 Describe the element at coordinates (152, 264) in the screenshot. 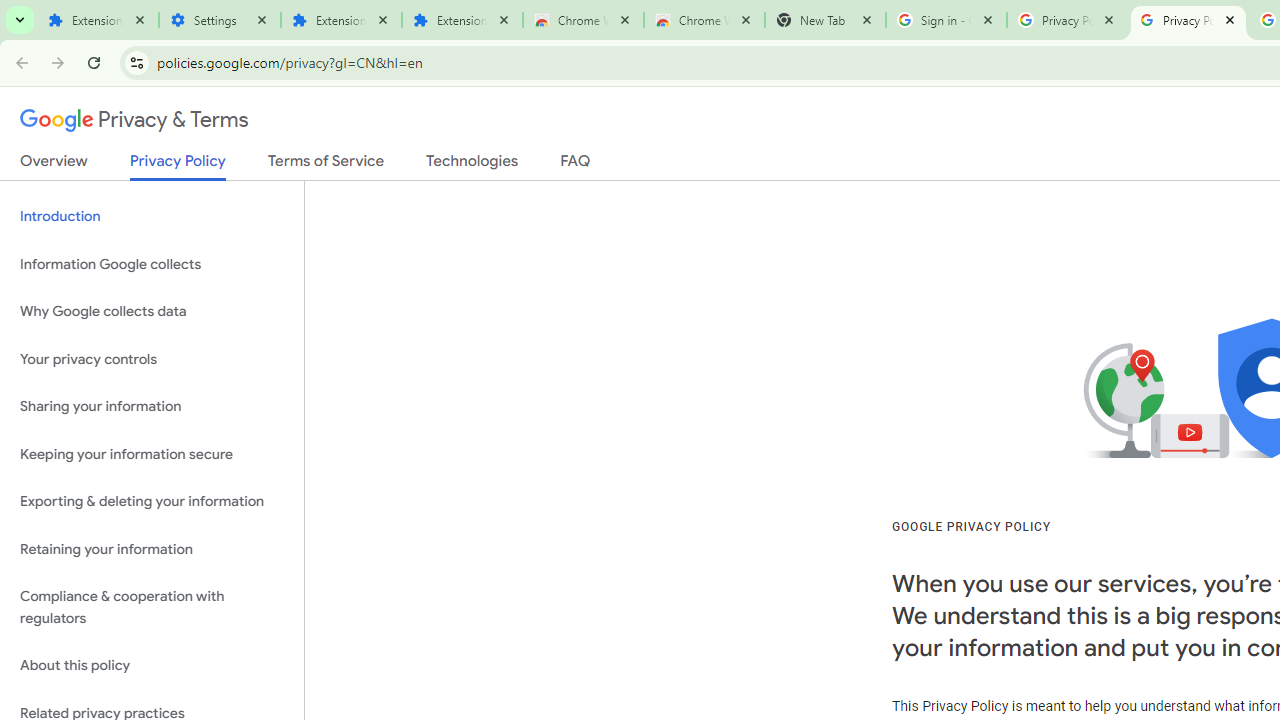

I see `Information Google collects` at that location.